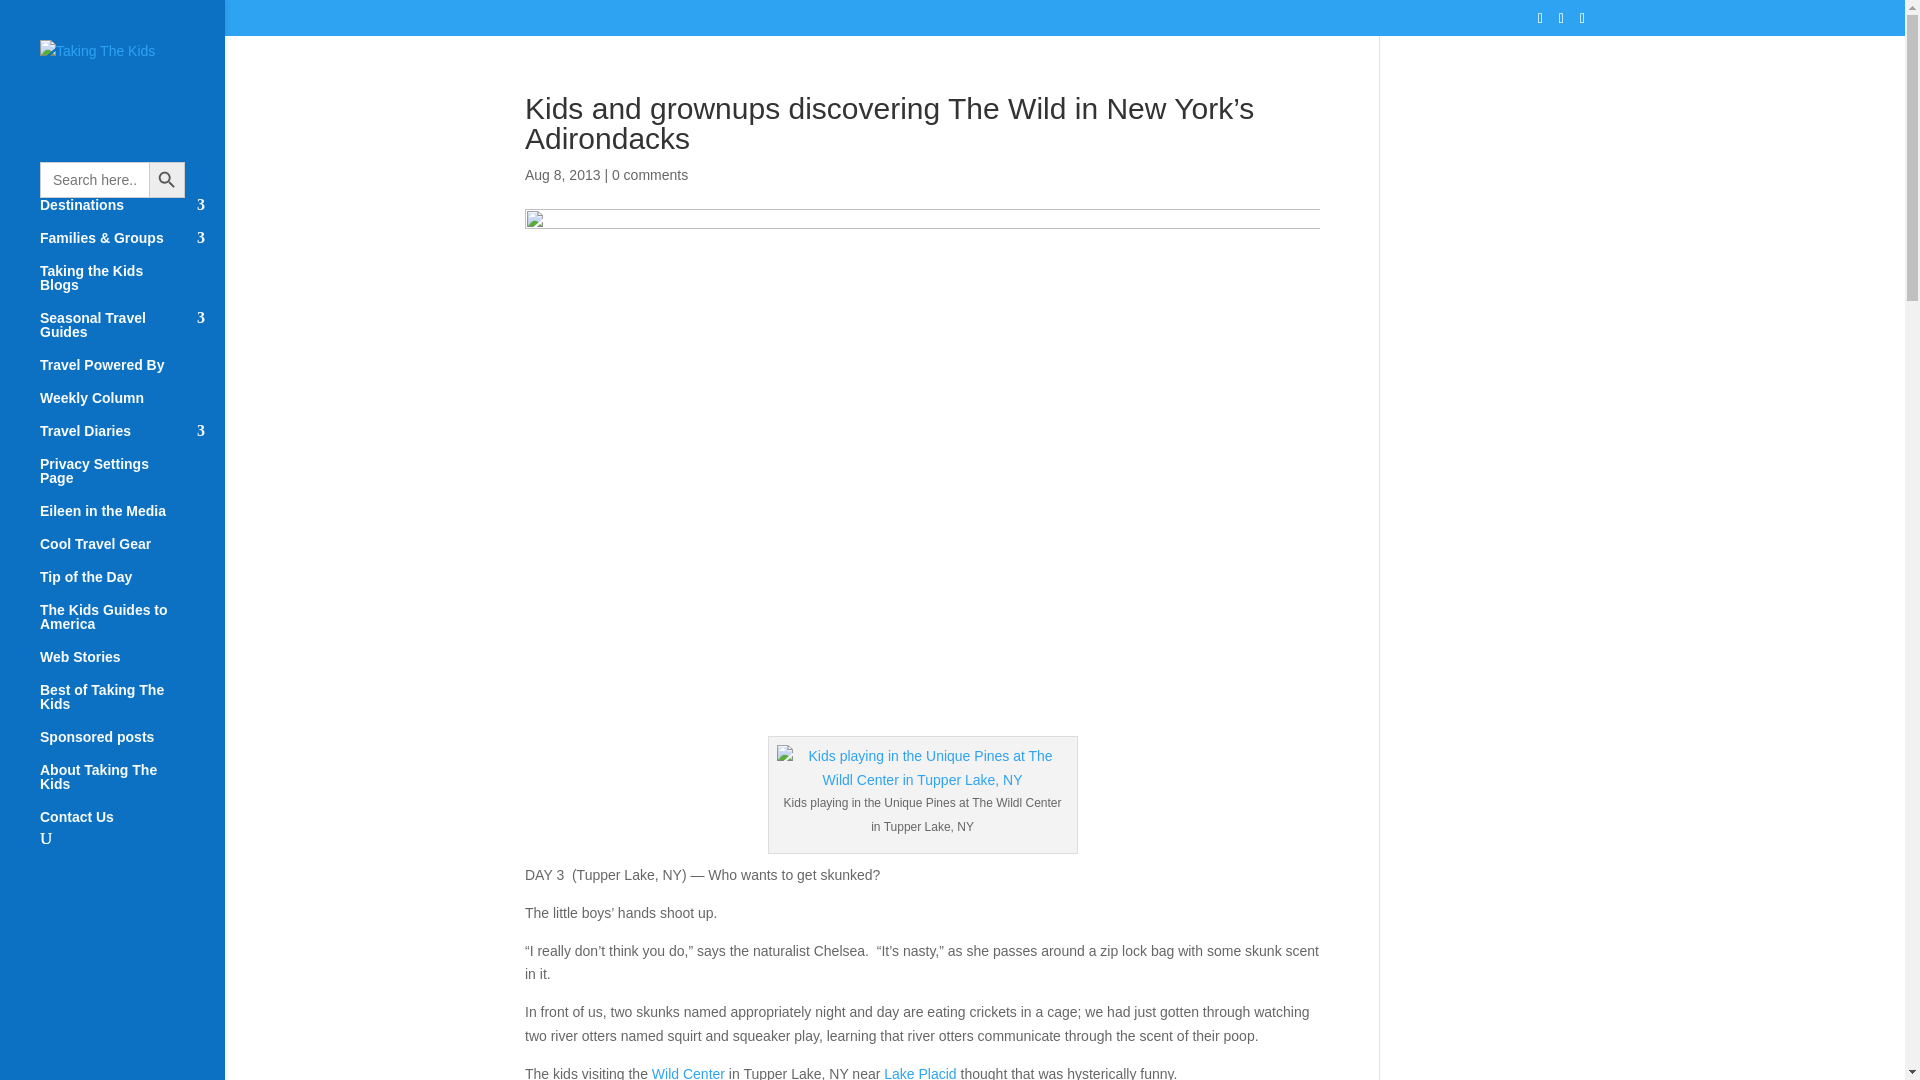 Image resolution: width=1920 pixels, height=1080 pixels. I want to click on Privacy Settings Page, so click(132, 480).